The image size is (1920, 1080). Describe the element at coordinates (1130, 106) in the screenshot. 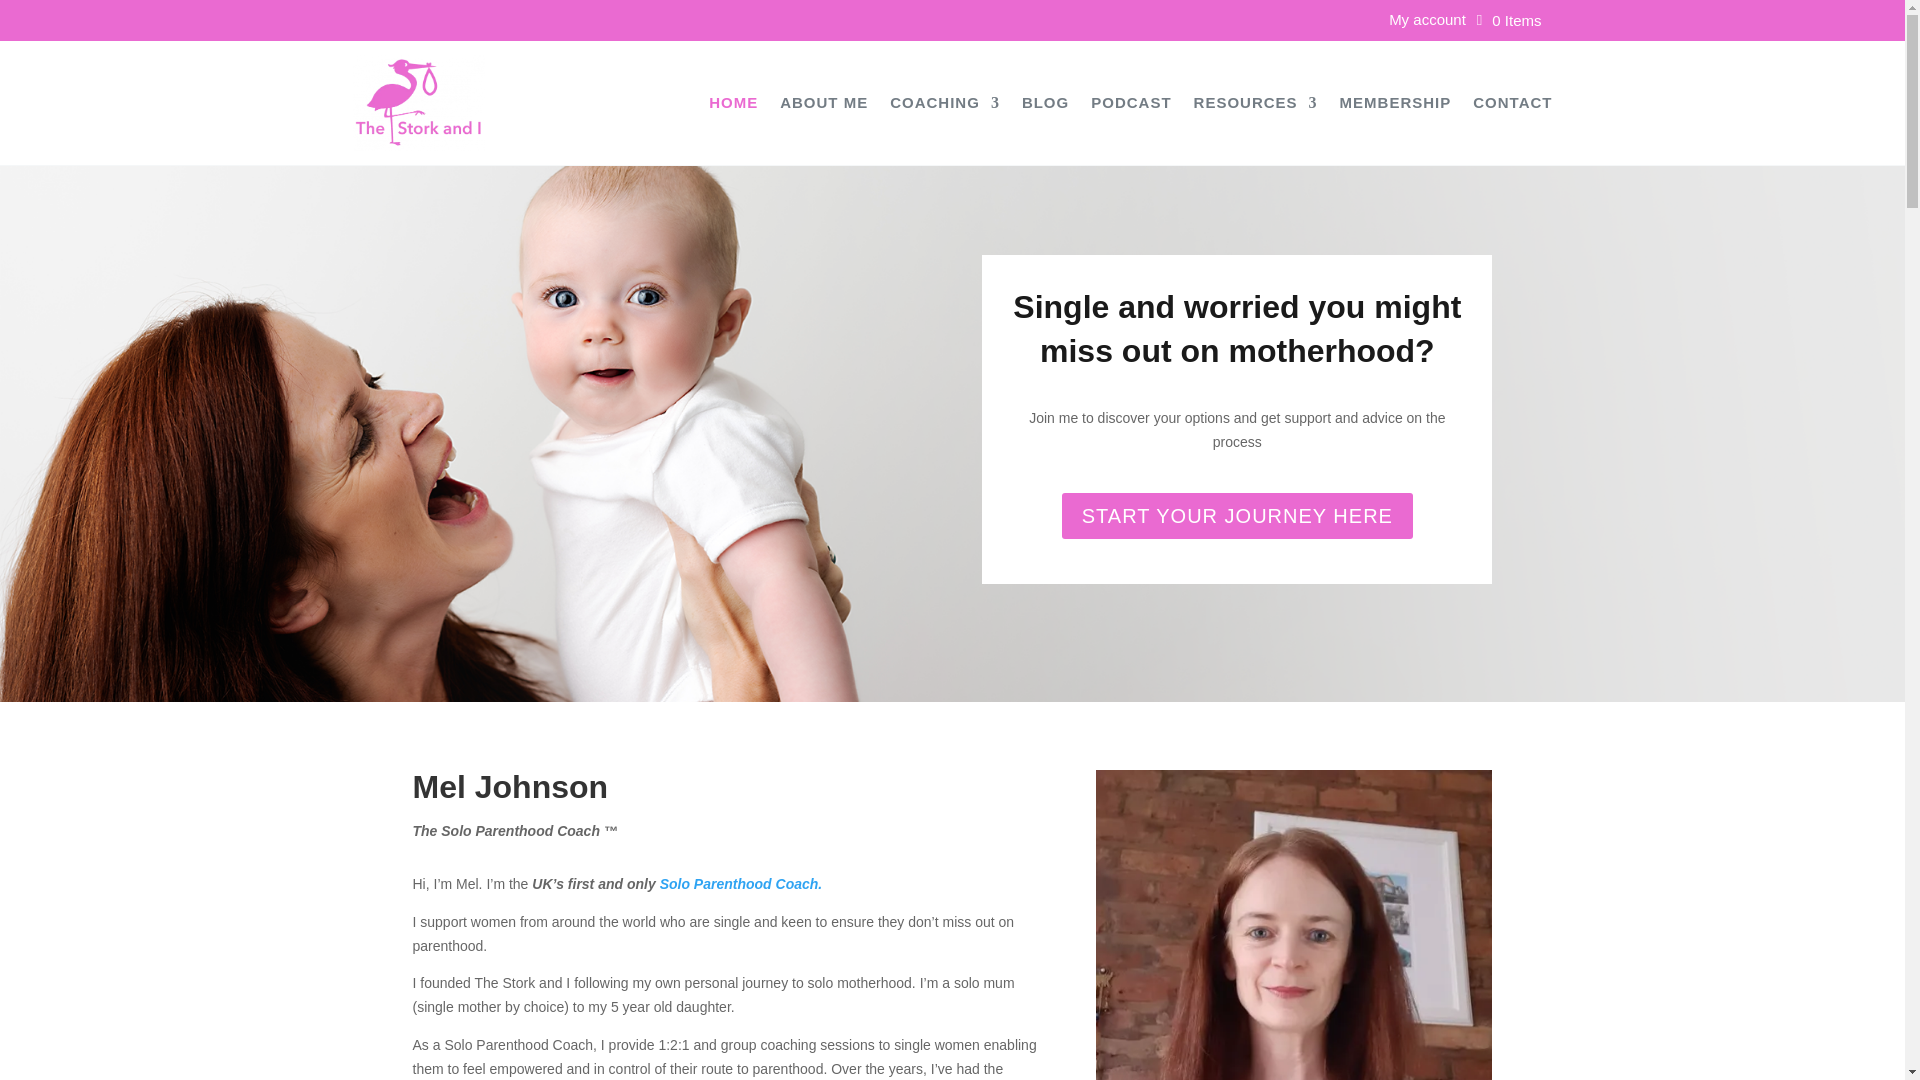

I see `PODCAST` at that location.